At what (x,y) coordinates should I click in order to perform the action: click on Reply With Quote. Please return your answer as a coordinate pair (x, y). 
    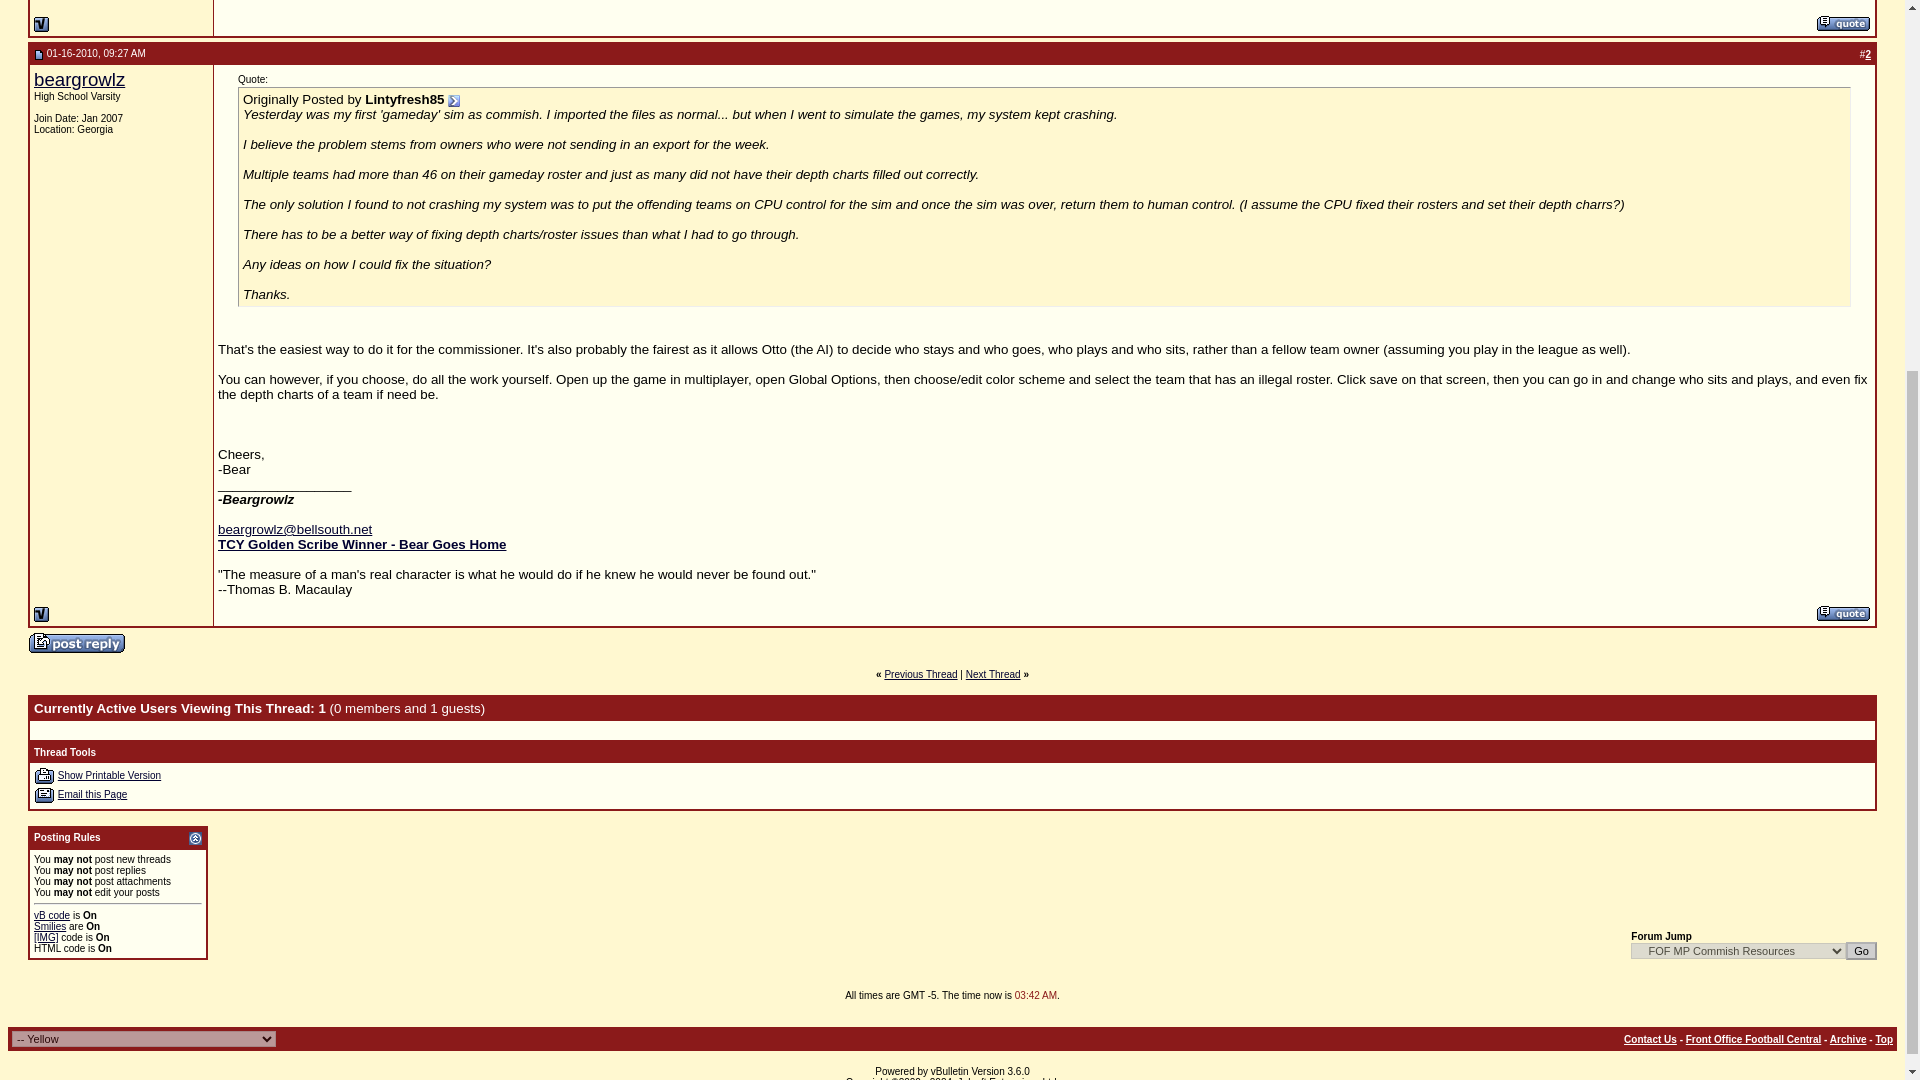
    Looking at the image, I should click on (1843, 613).